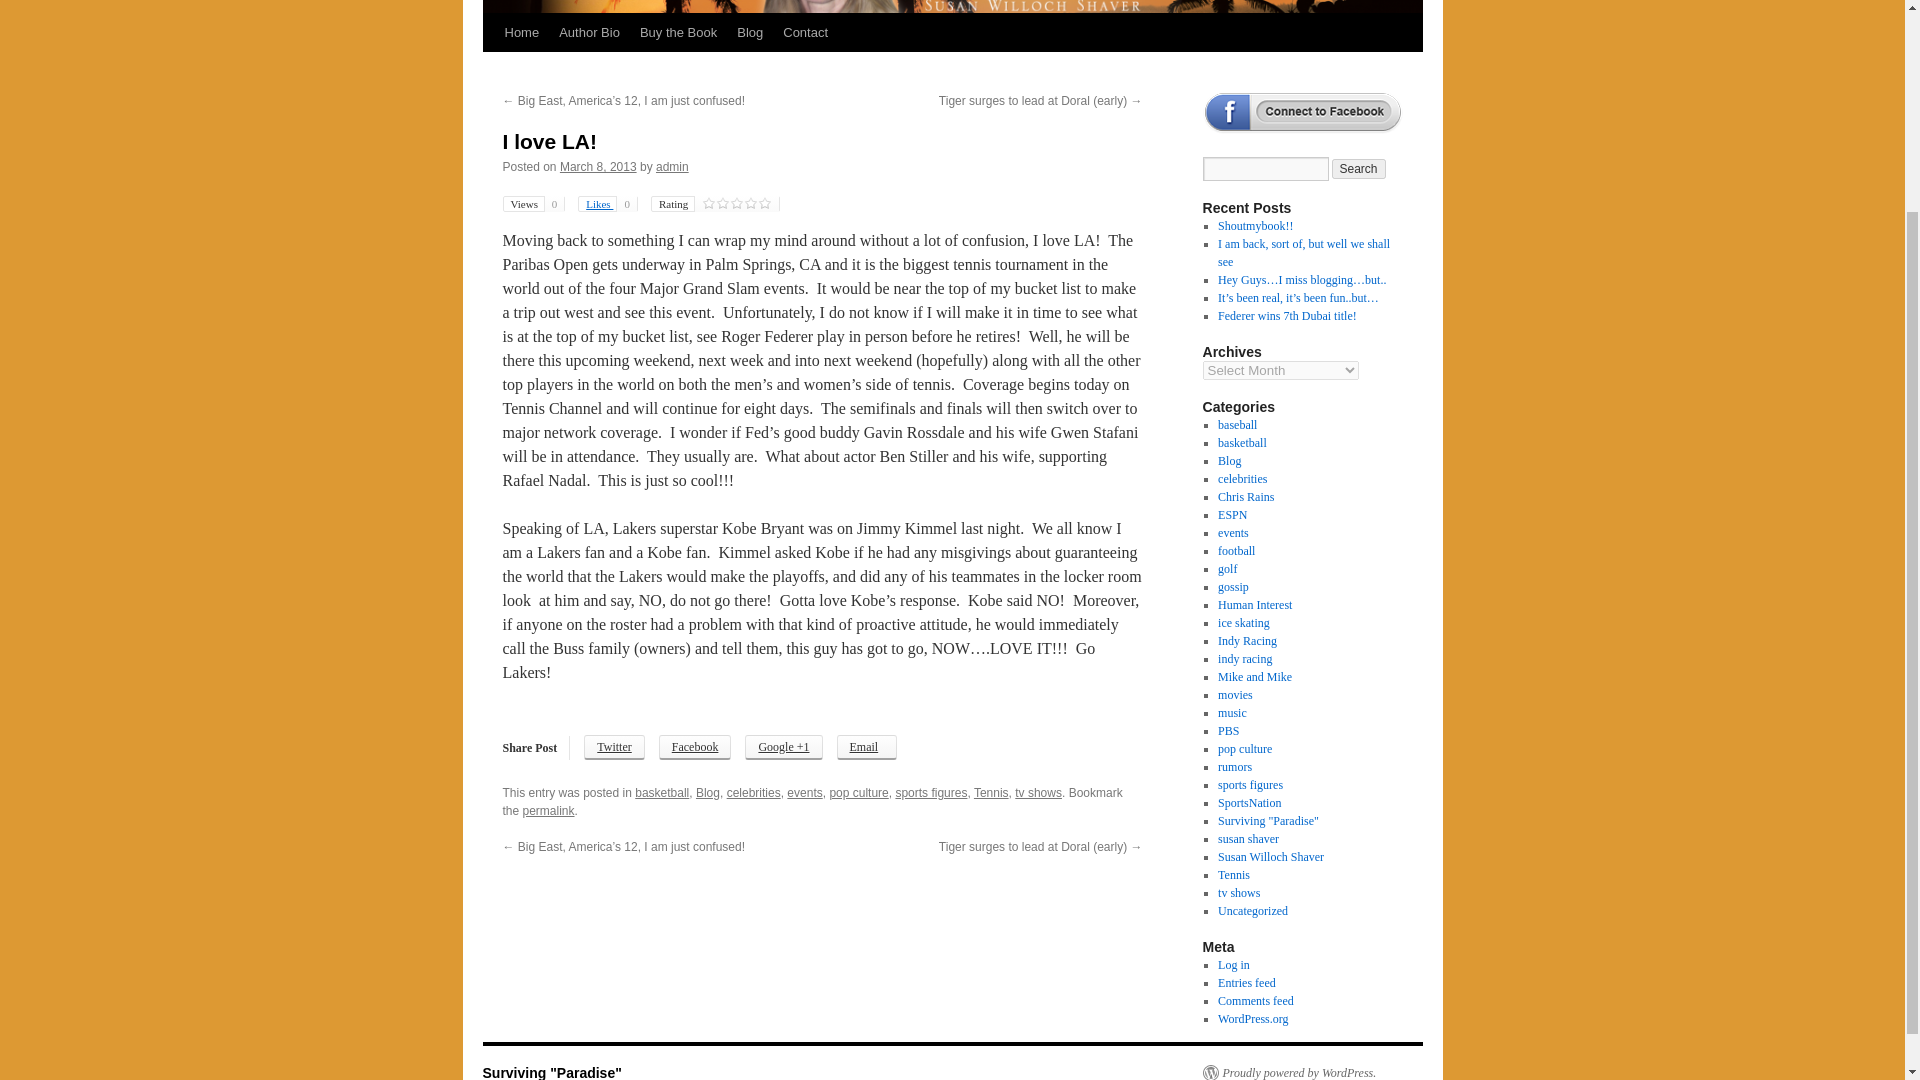 The width and height of the screenshot is (1920, 1080). I want to click on I am back, sort of, but well we shall see, so click(1304, 252).